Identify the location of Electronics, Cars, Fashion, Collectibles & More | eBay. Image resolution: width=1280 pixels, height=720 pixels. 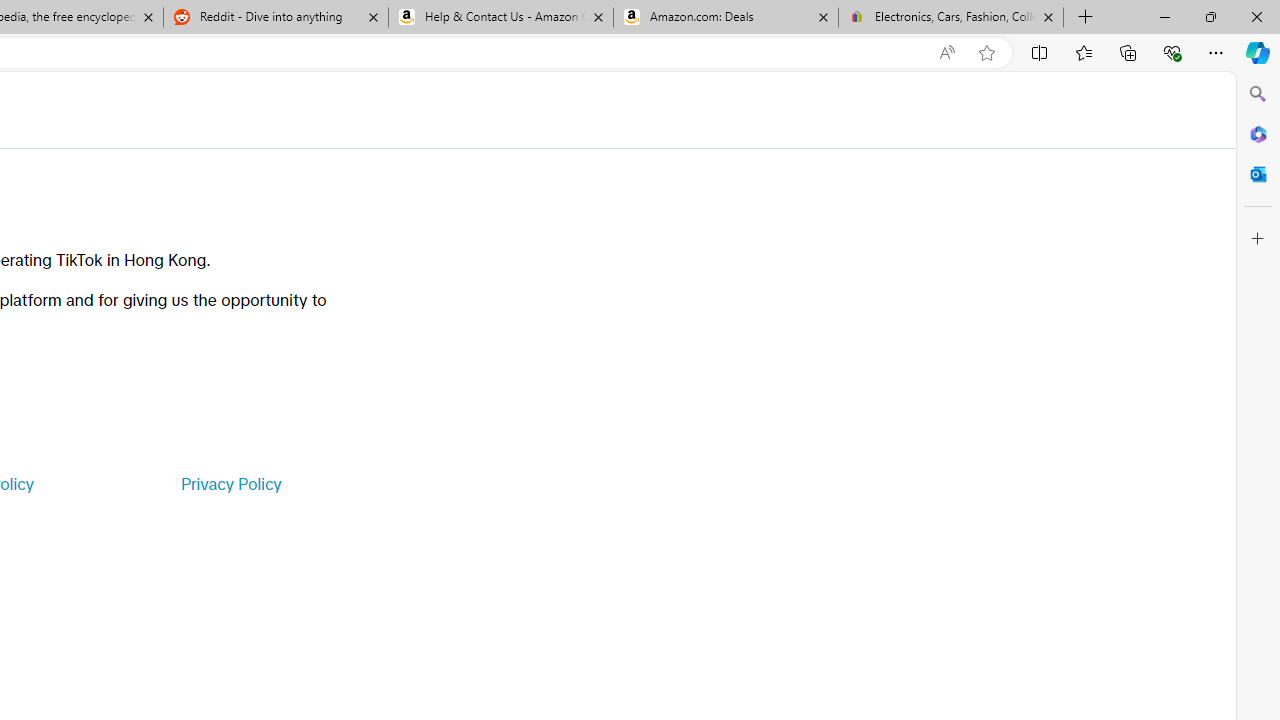
(950, 18).